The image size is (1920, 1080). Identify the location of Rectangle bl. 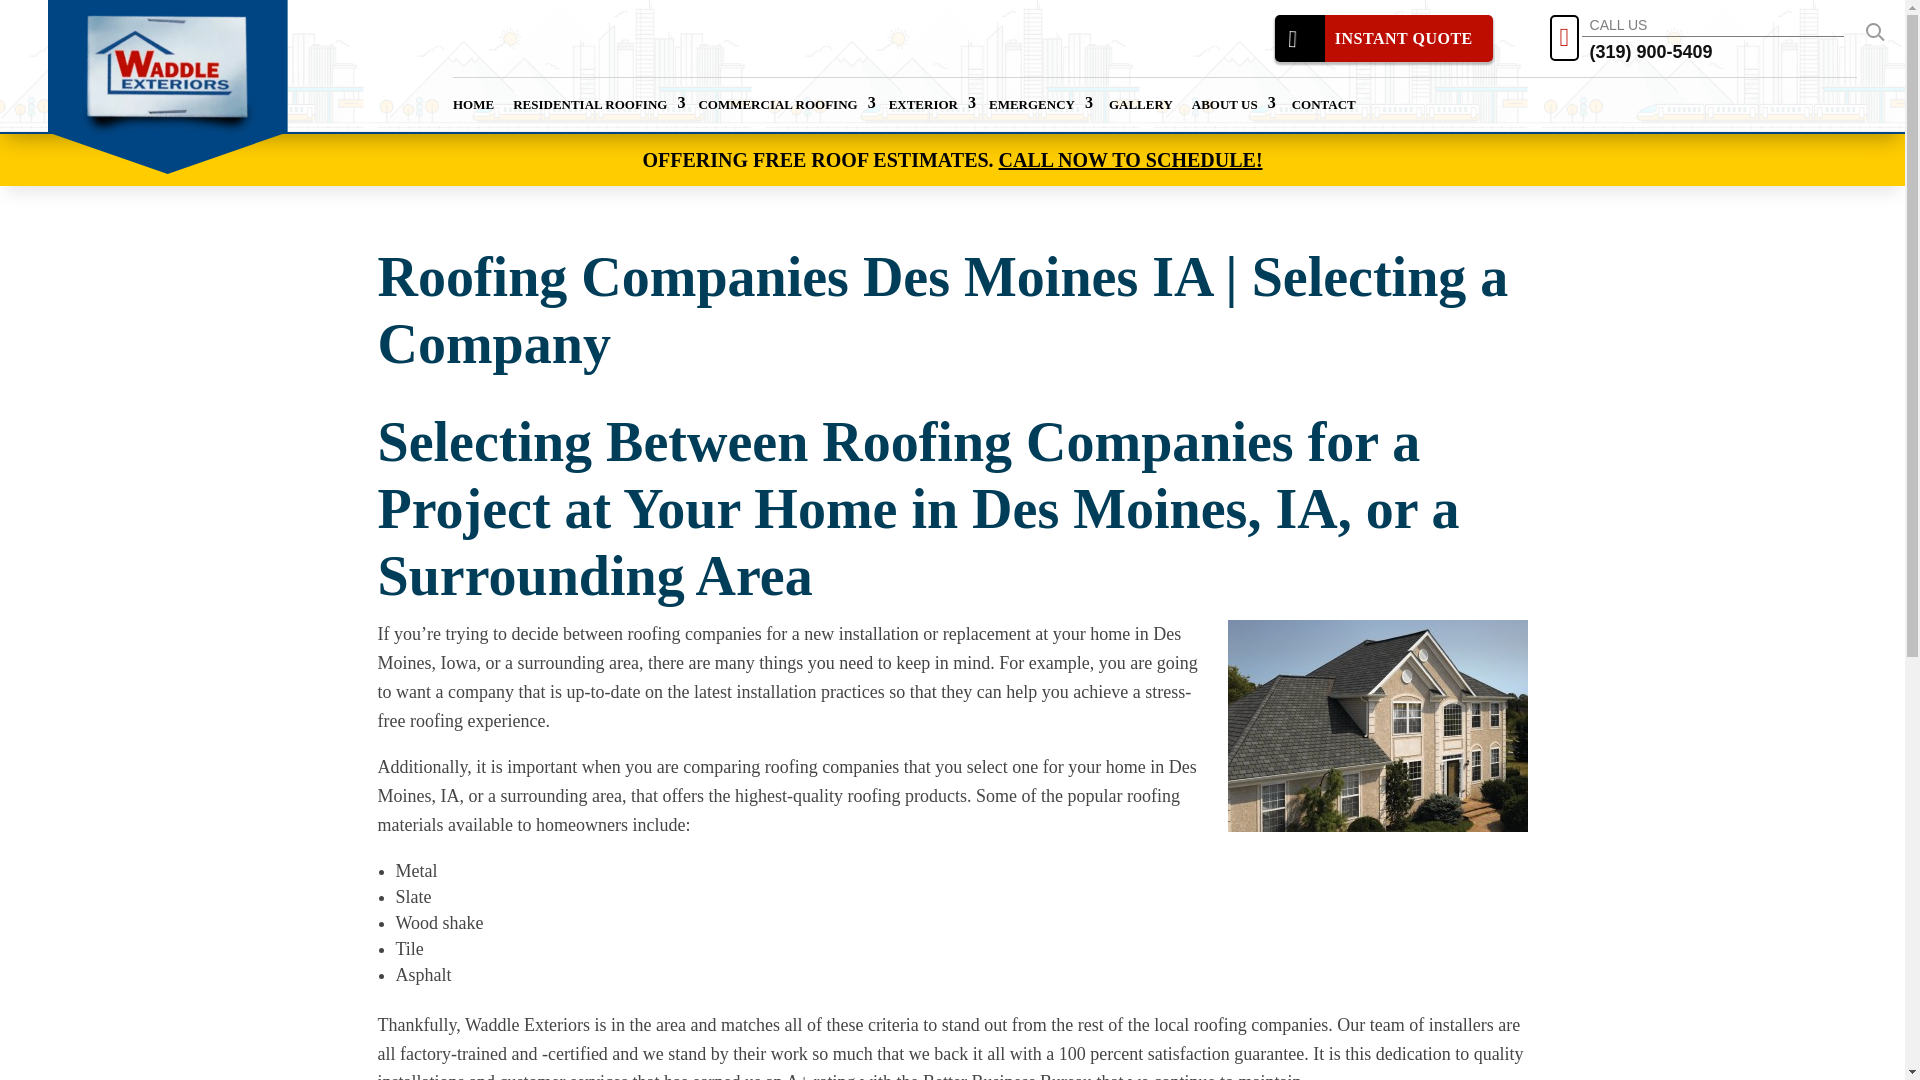
(168, 77).